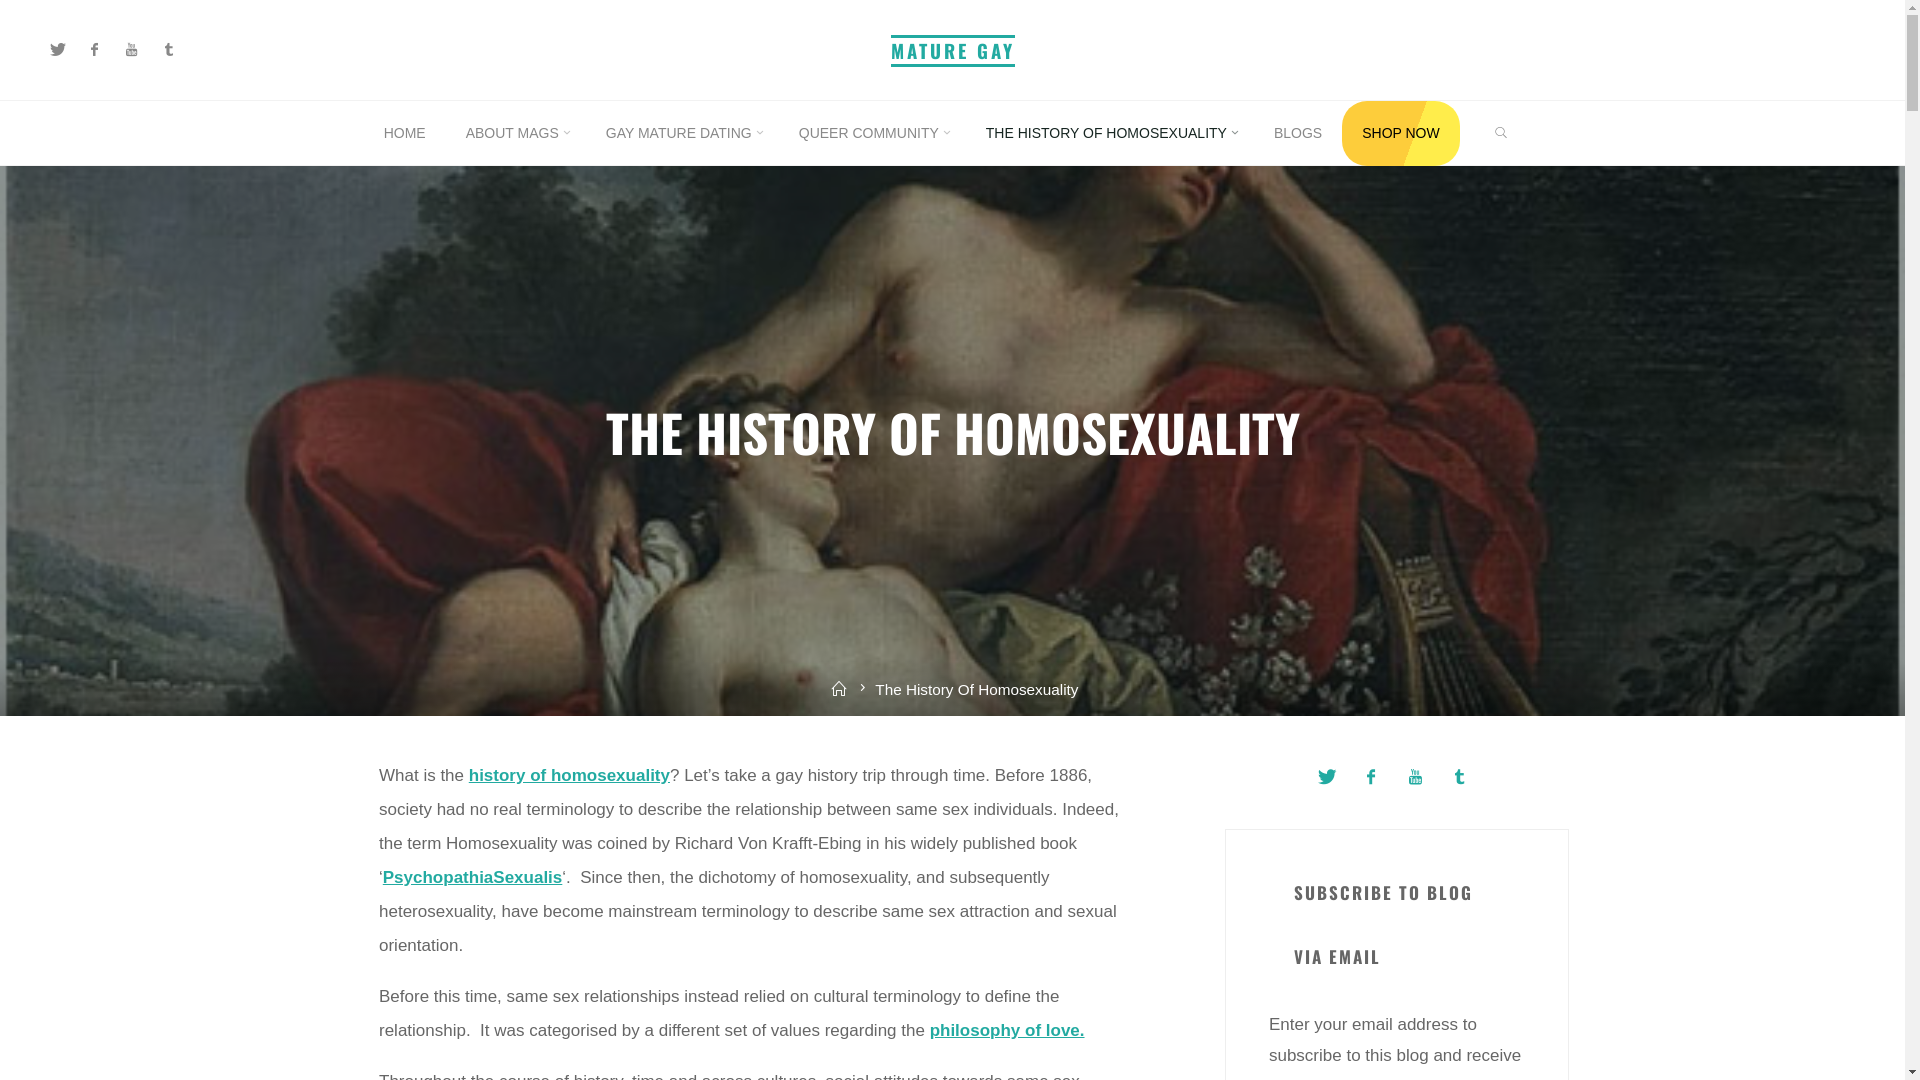 This screenshot has width=1920, height=1080. I want to click on Youtube, so click(132, 50).